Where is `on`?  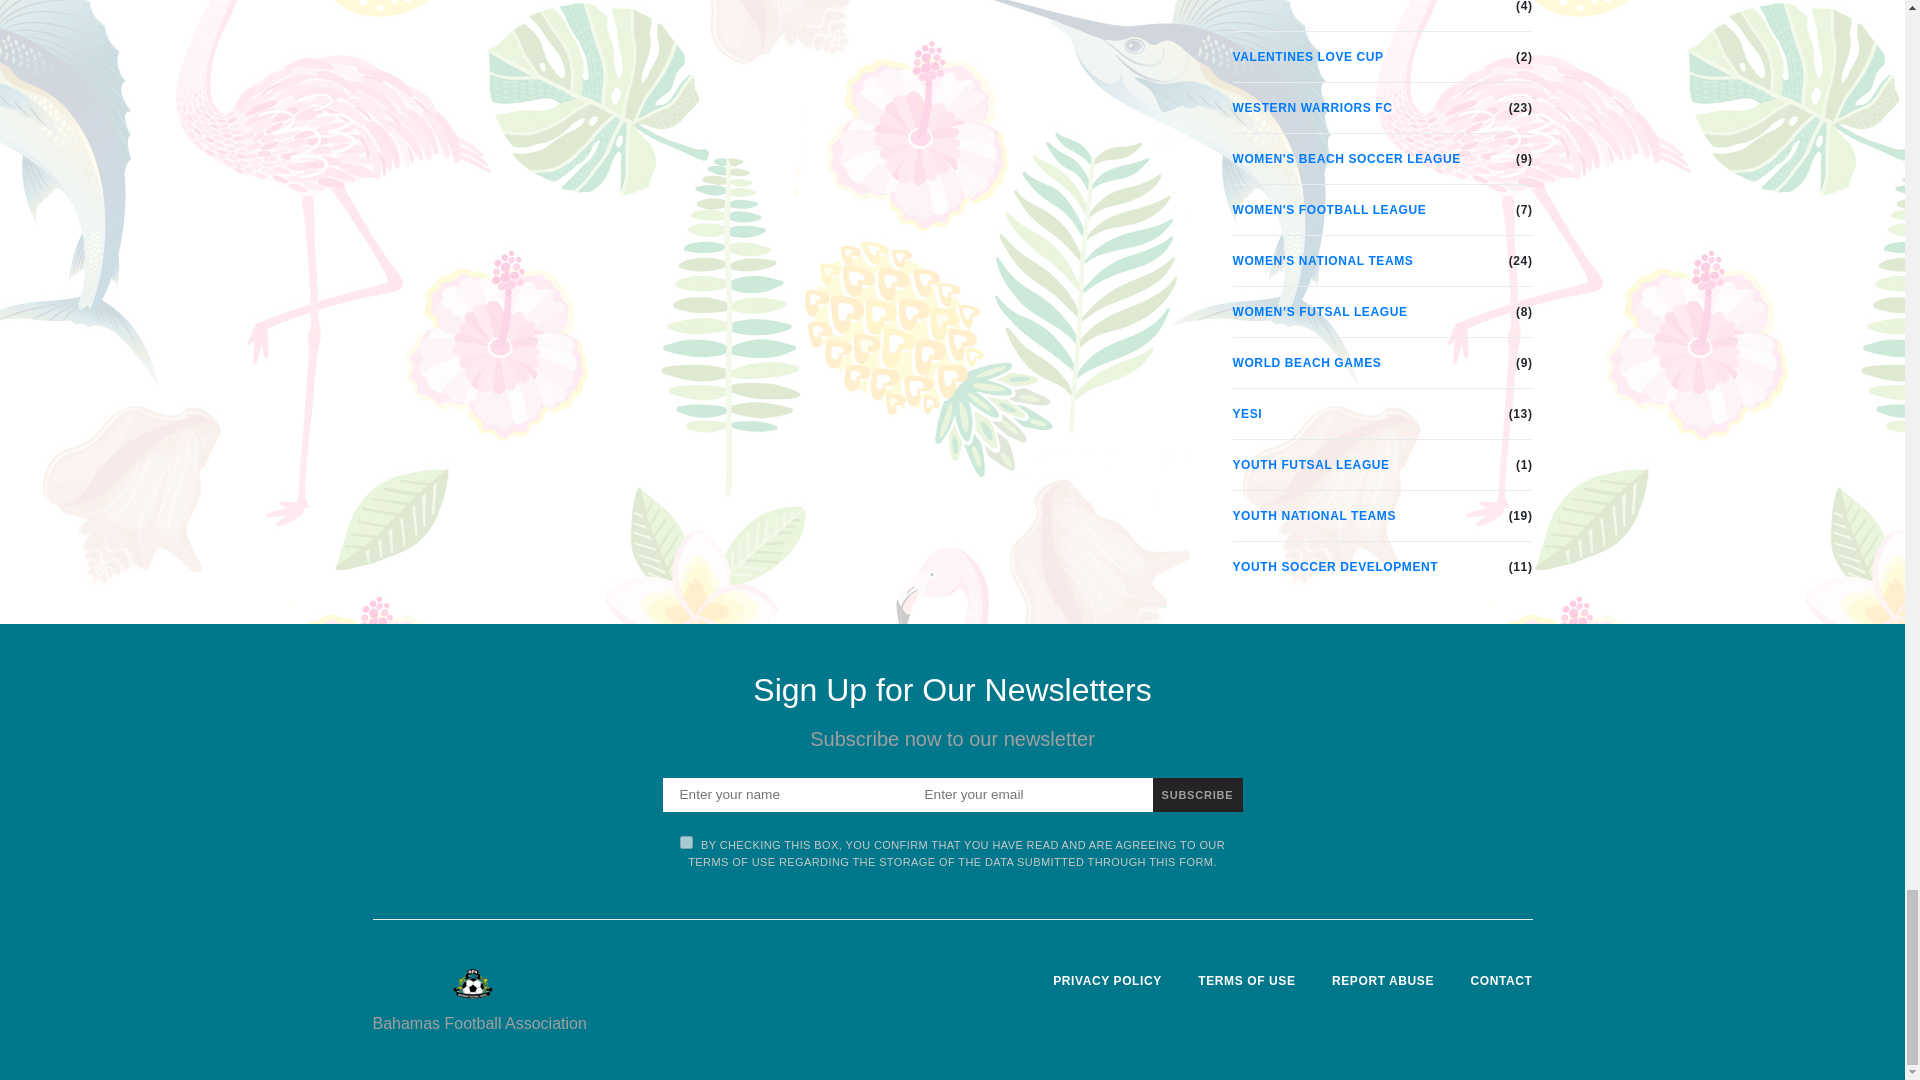
on is located at coordinates (686, 842).